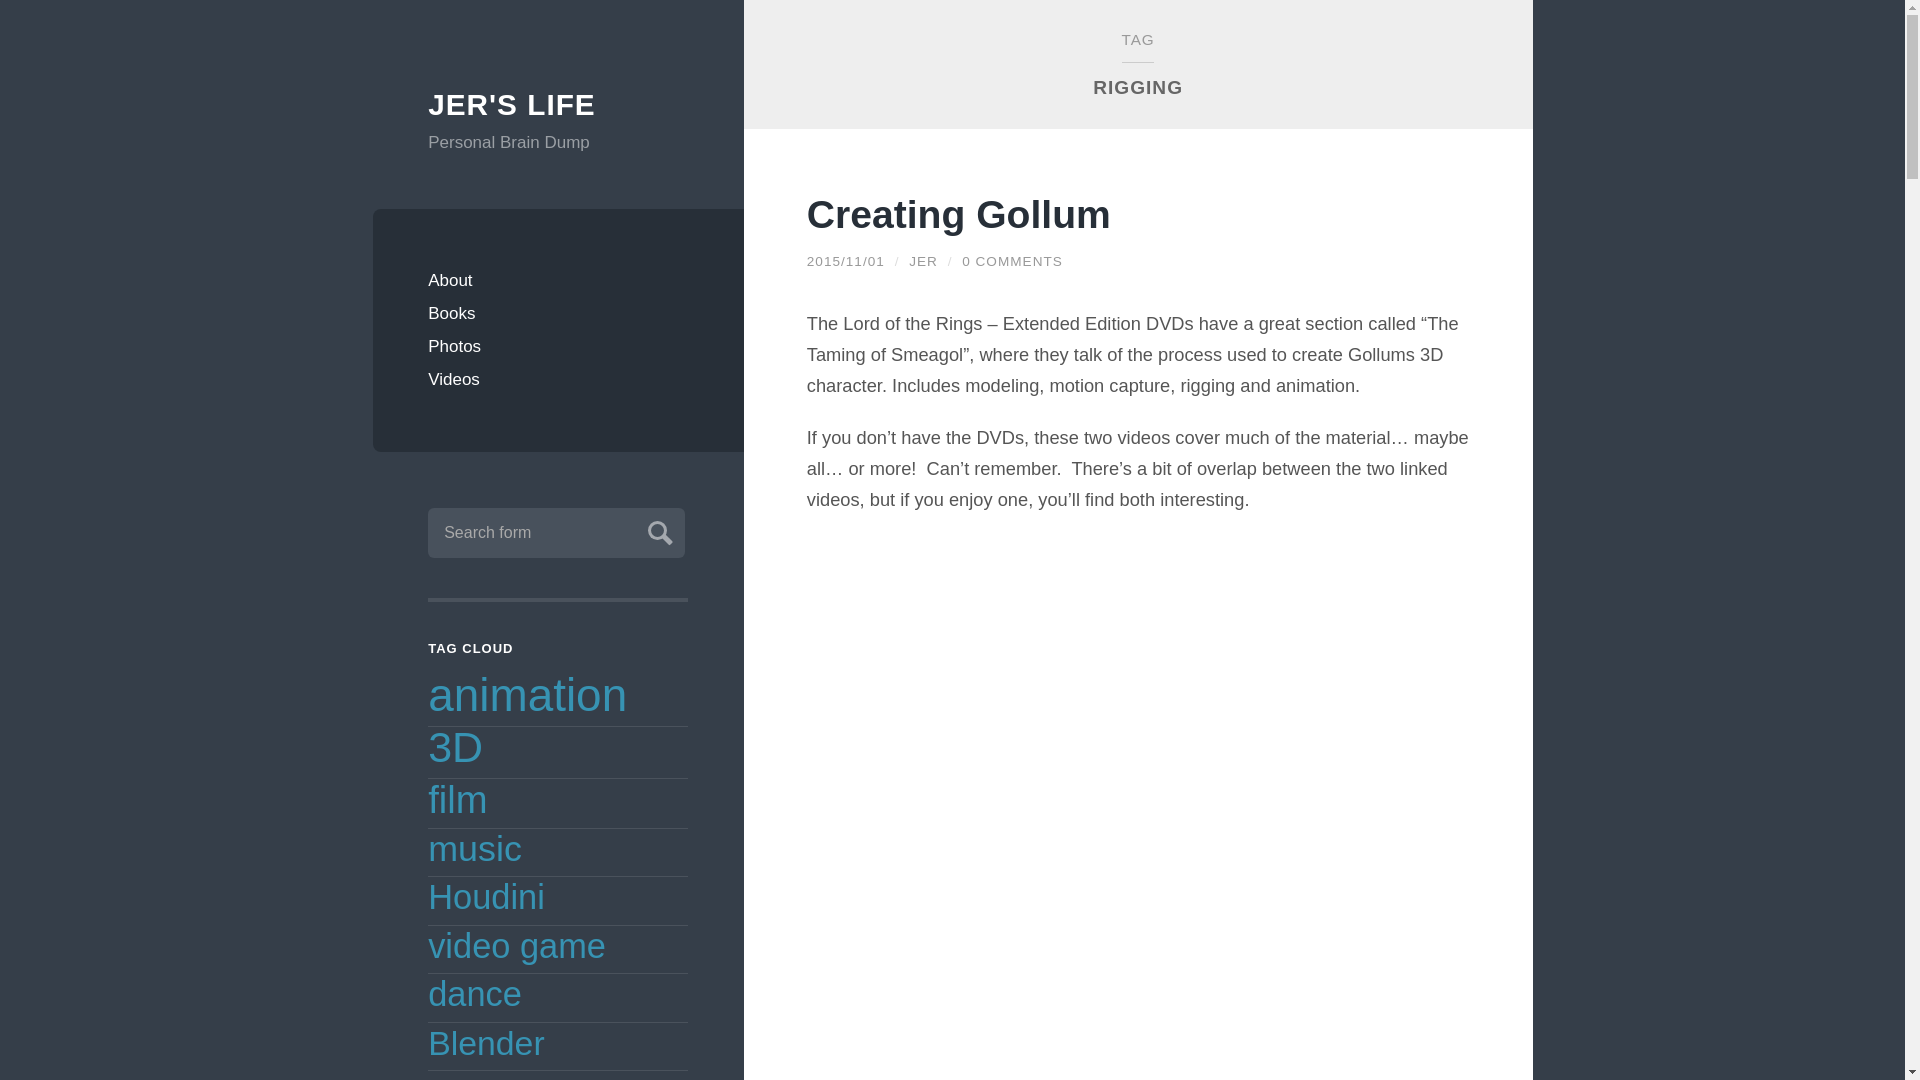 Image resolution: width=1920 pixels, height=1080 pixels. Describe the element at coordinates (657, 530) in the screenshot. I see `Submit` at that location.